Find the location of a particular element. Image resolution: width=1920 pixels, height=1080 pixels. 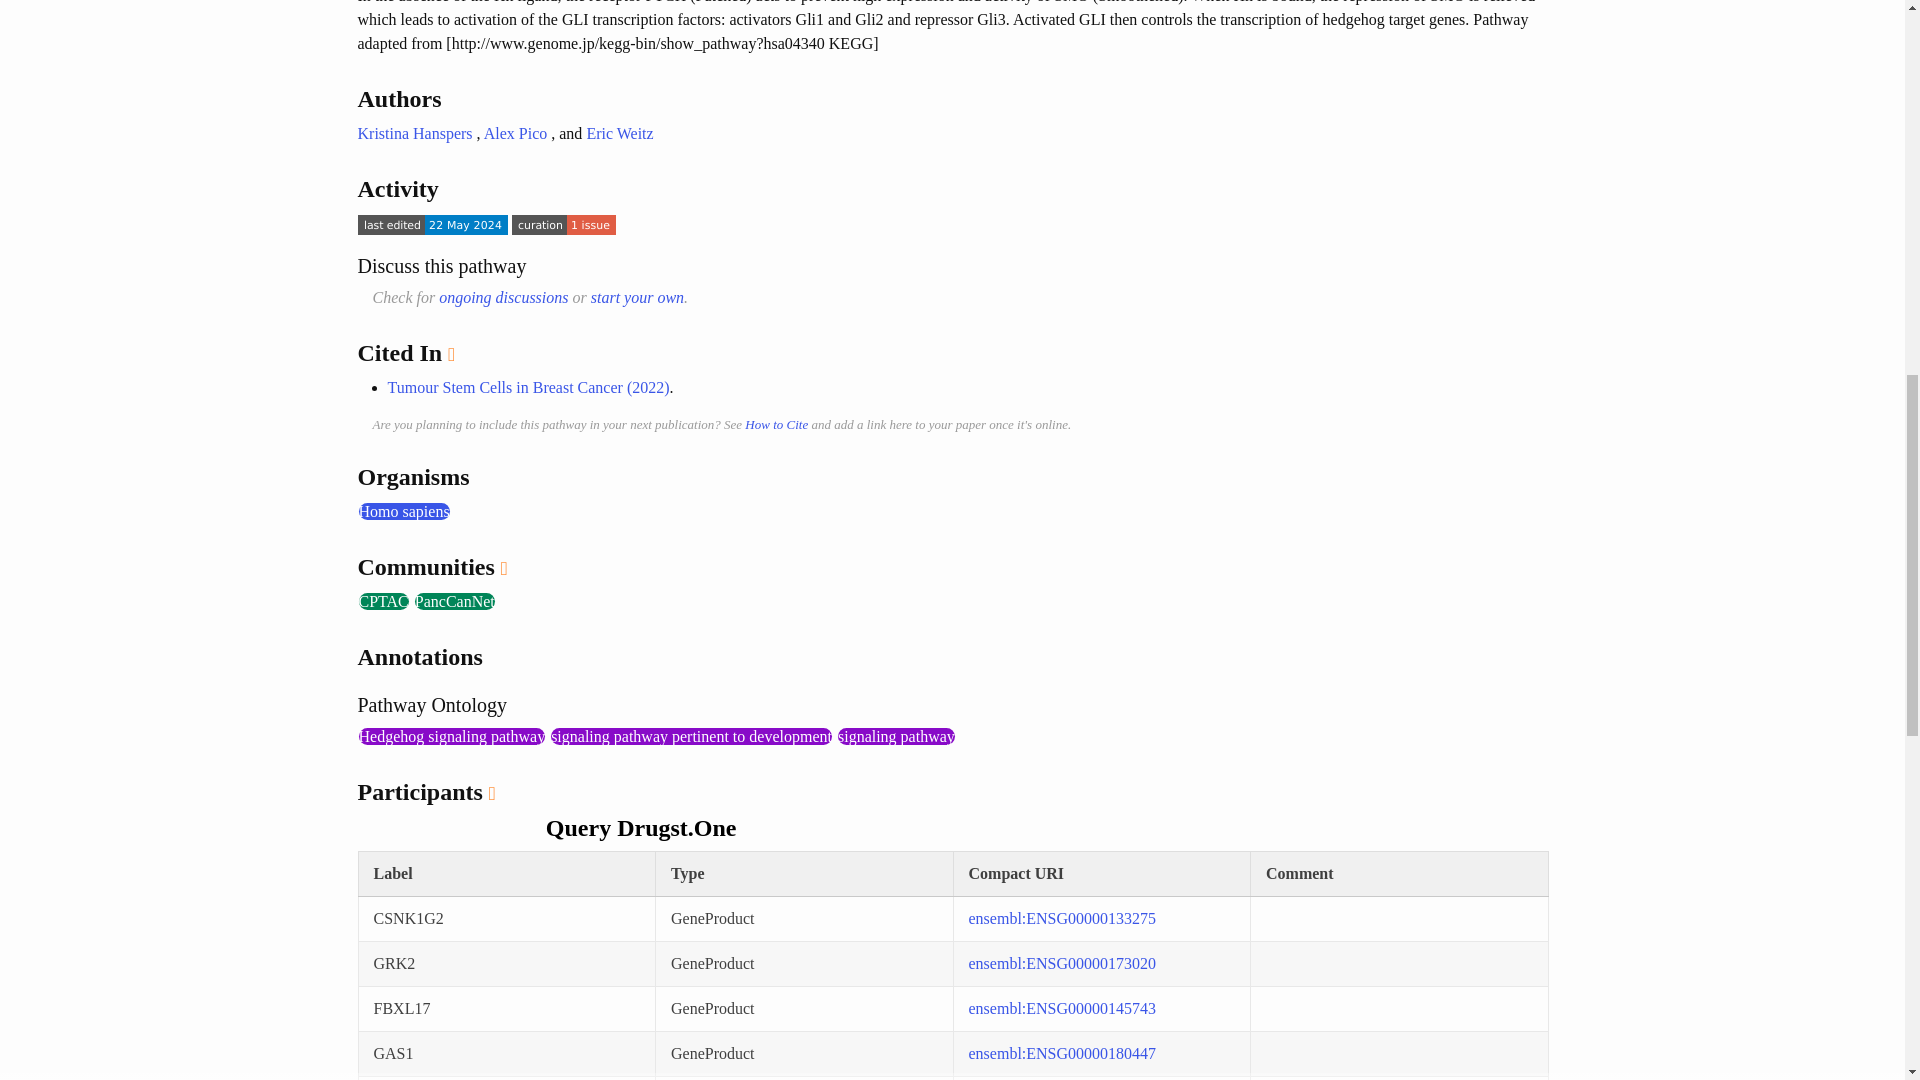

Eric Weitz is located at coordinates (618, 133).